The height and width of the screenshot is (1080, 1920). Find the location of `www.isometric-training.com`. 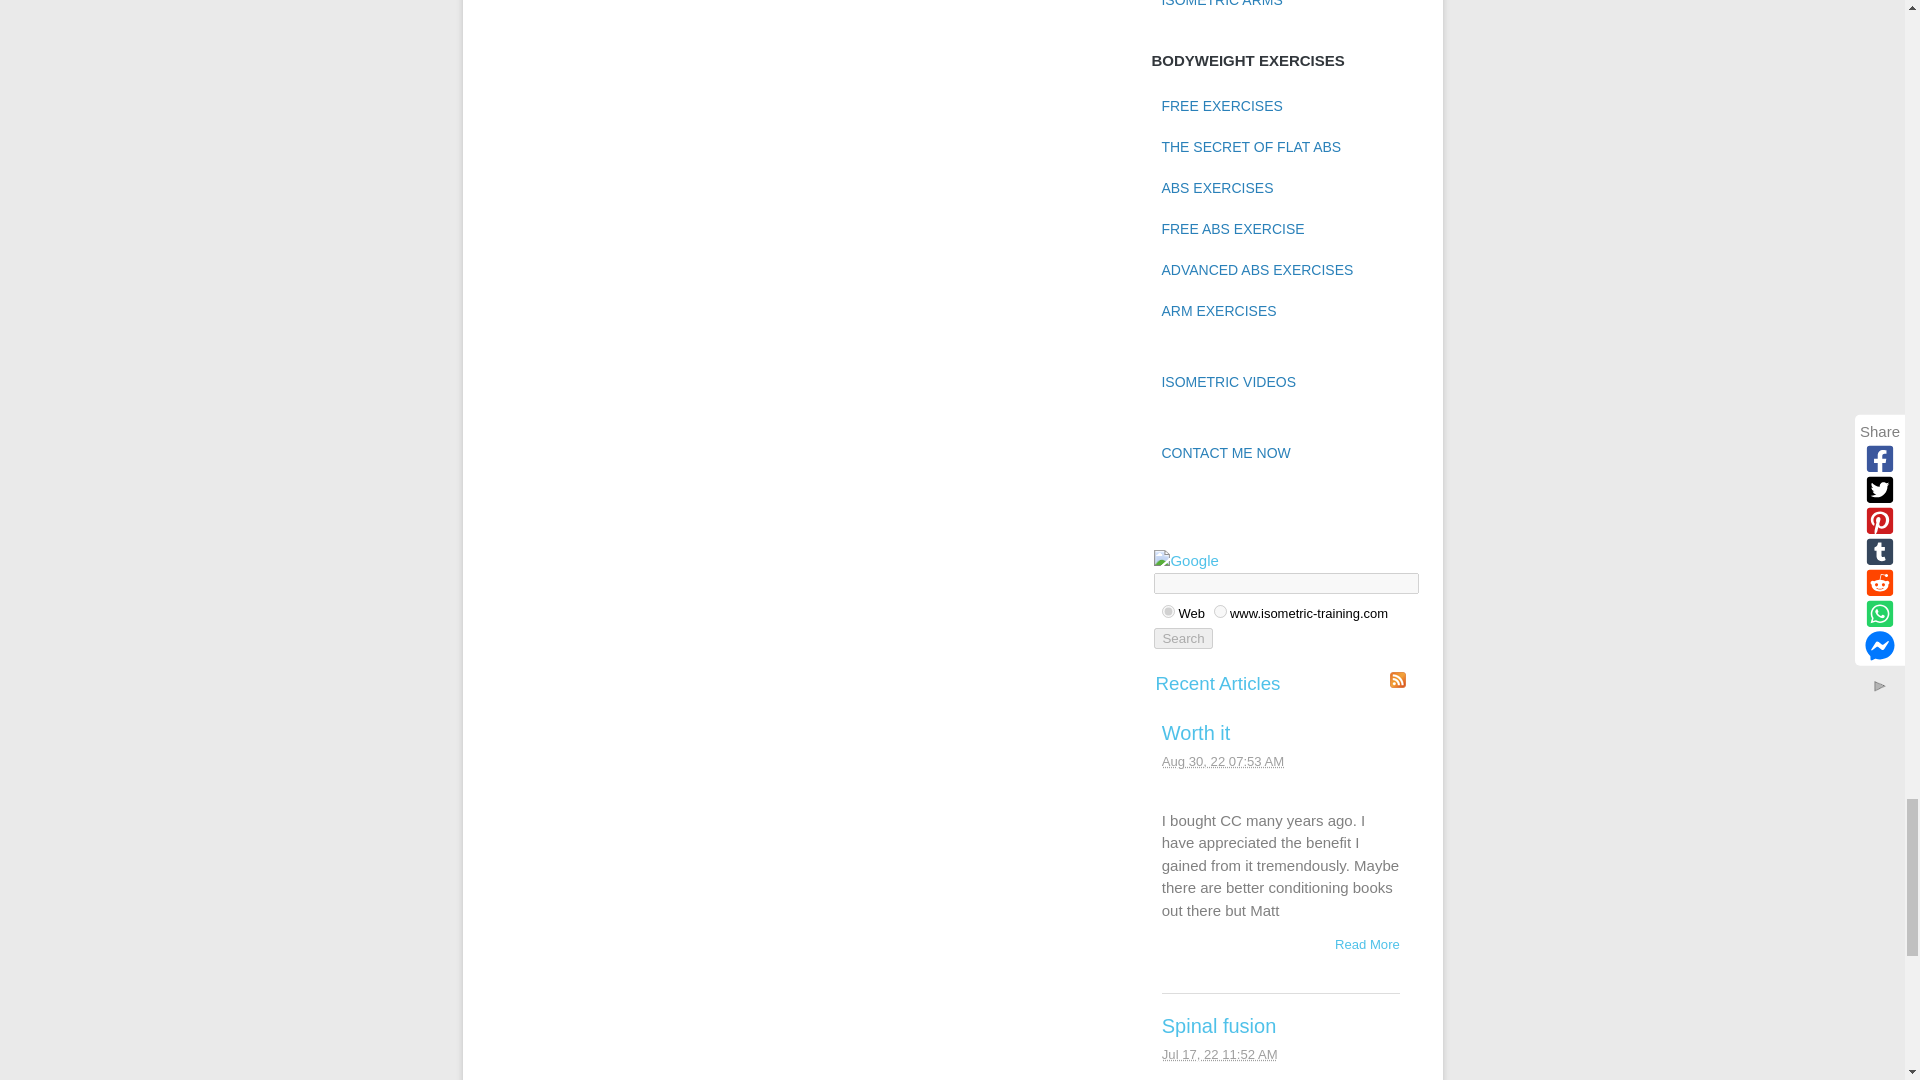

www.isometric-training.com is located at coordinates (1220, 610).